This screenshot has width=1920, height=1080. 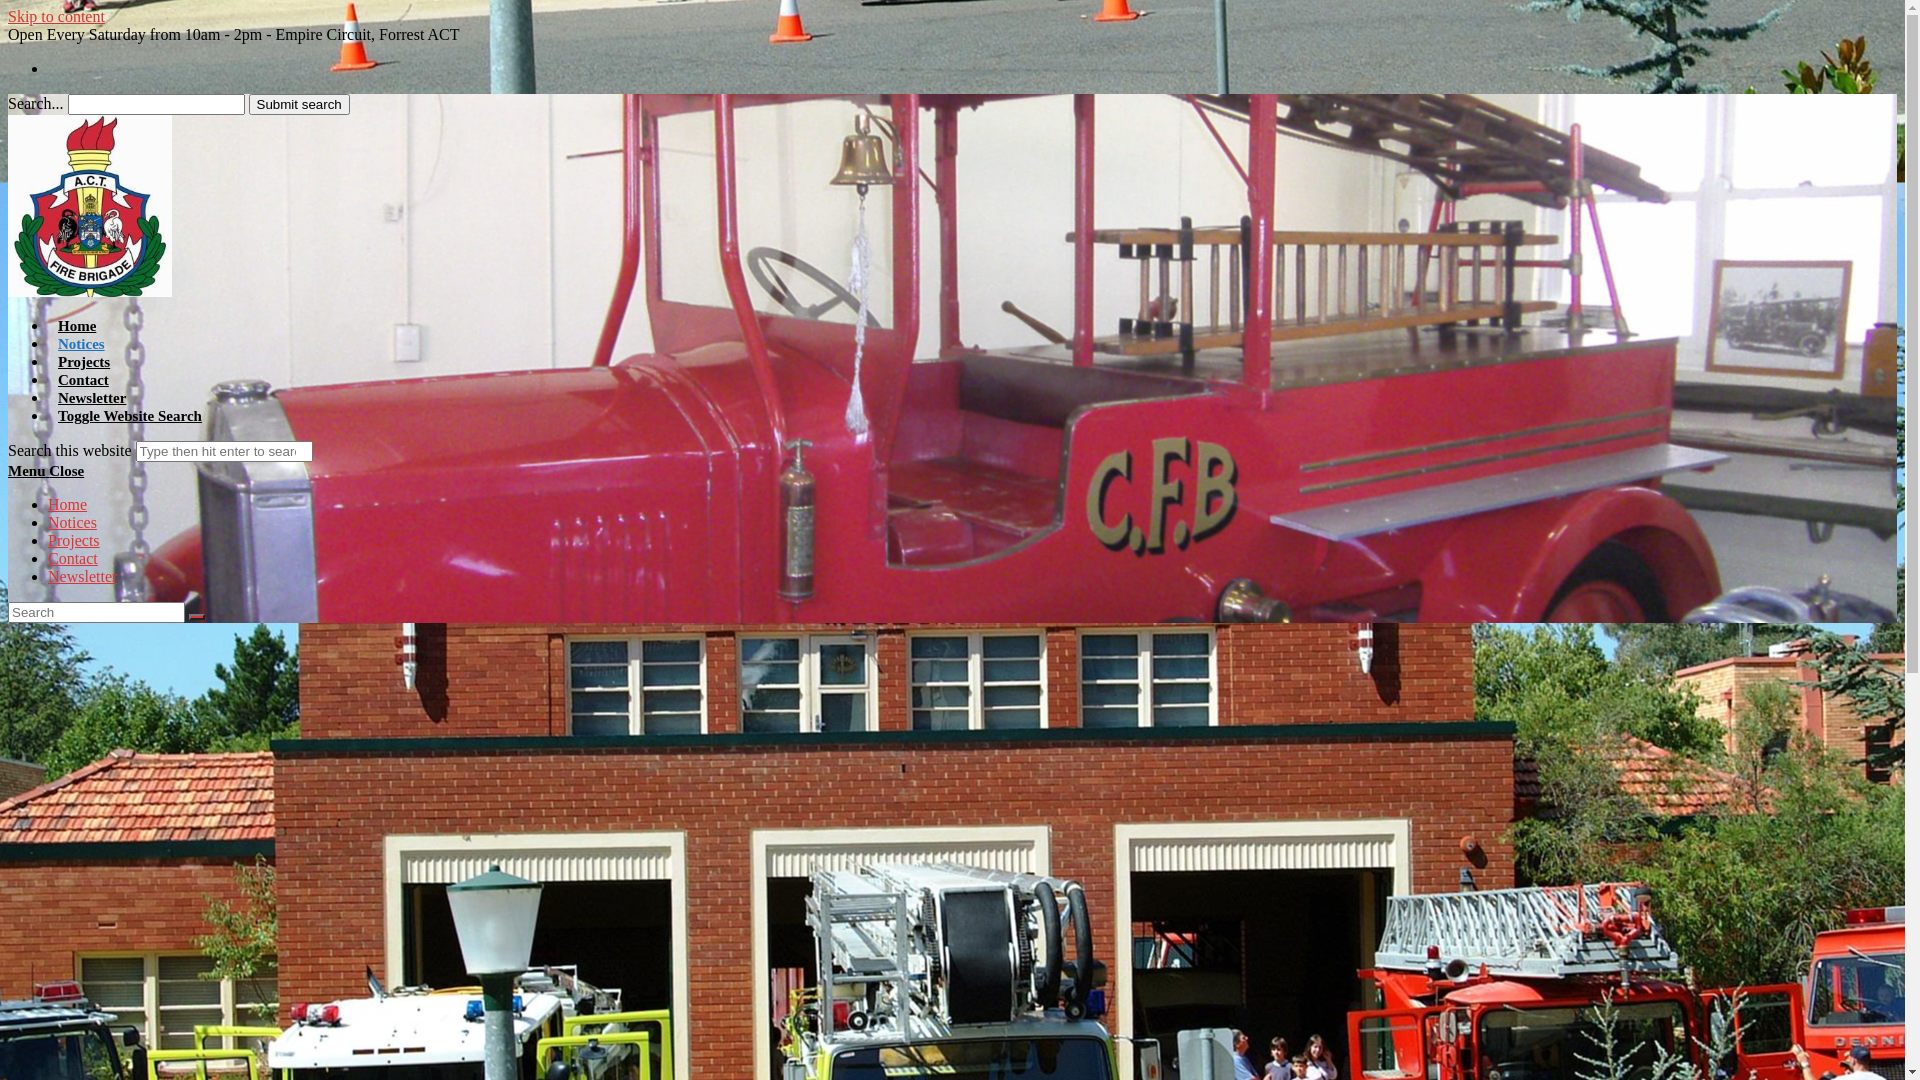 What do you see at coordinates (68, 504) in the screenshot?
I see `Home` at bounding box center [68, 504].